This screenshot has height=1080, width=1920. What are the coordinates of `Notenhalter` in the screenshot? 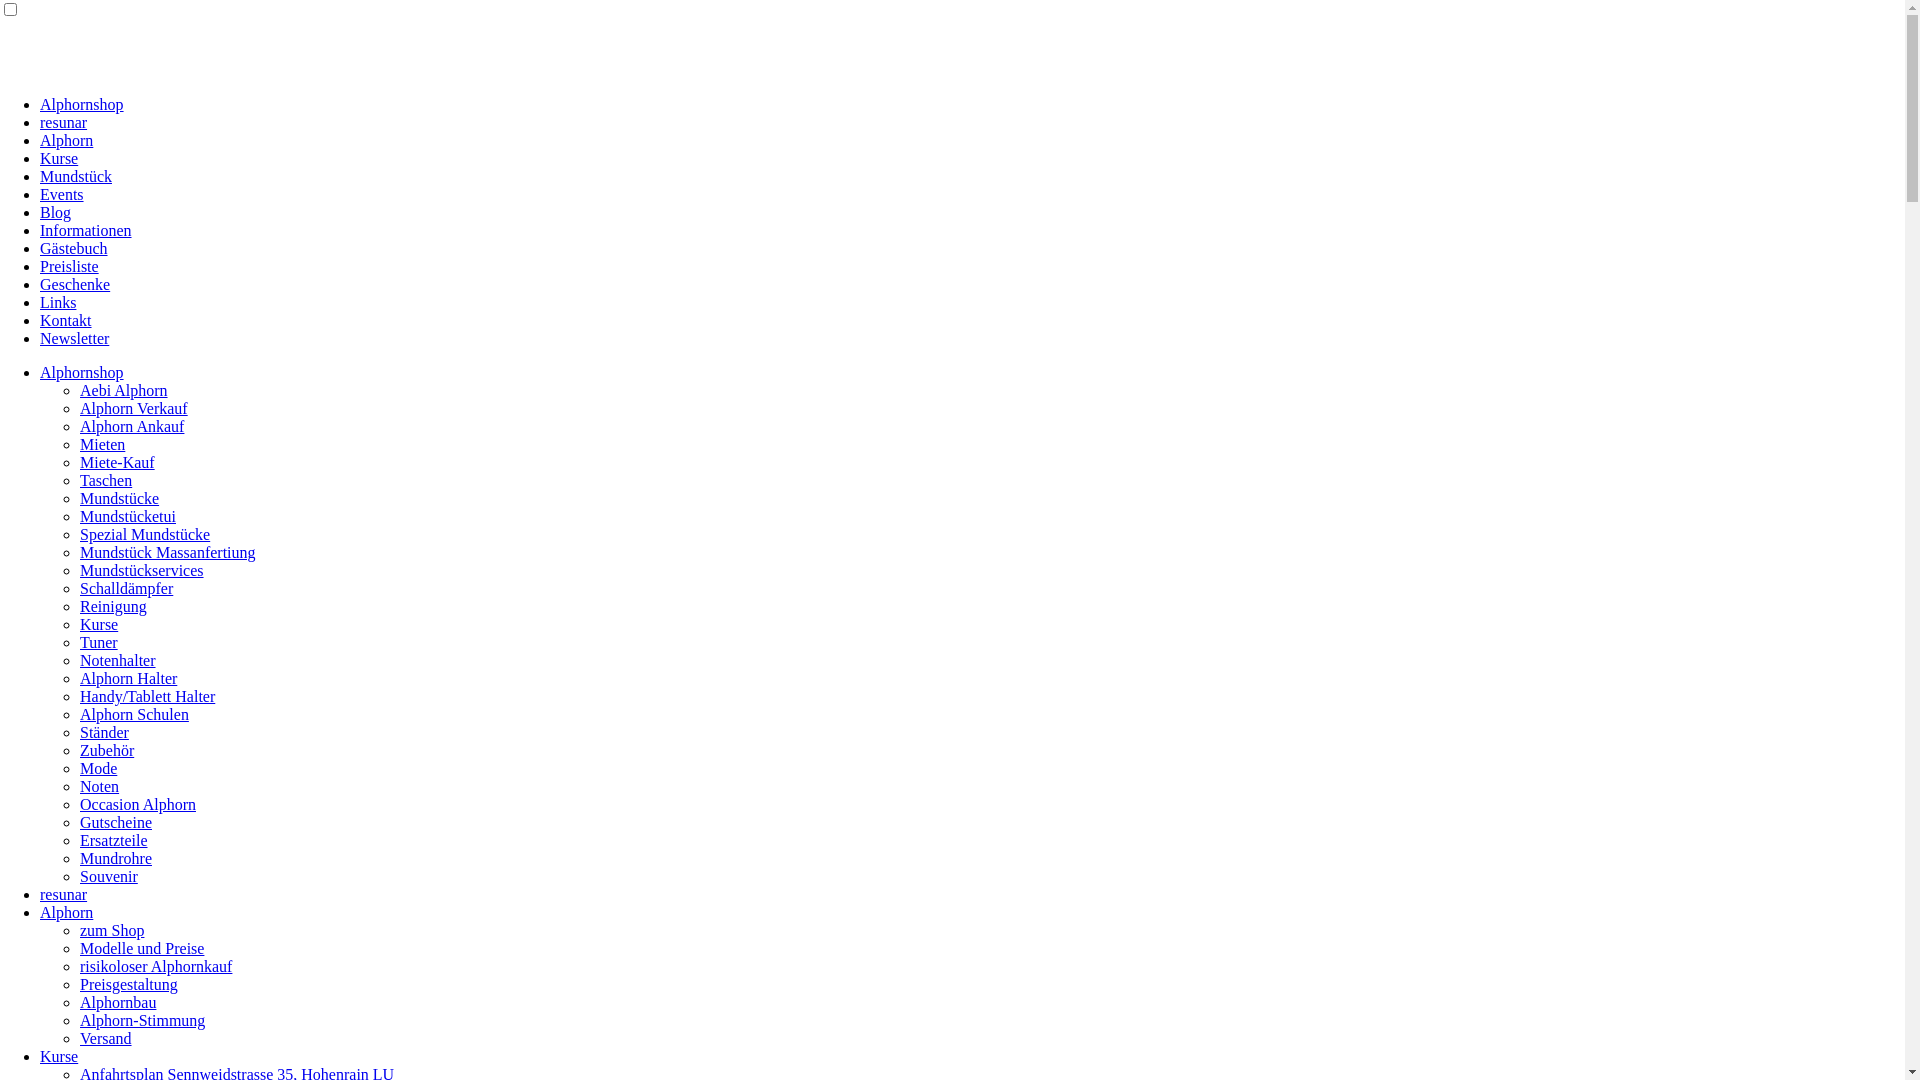 It's located at (118, 660).